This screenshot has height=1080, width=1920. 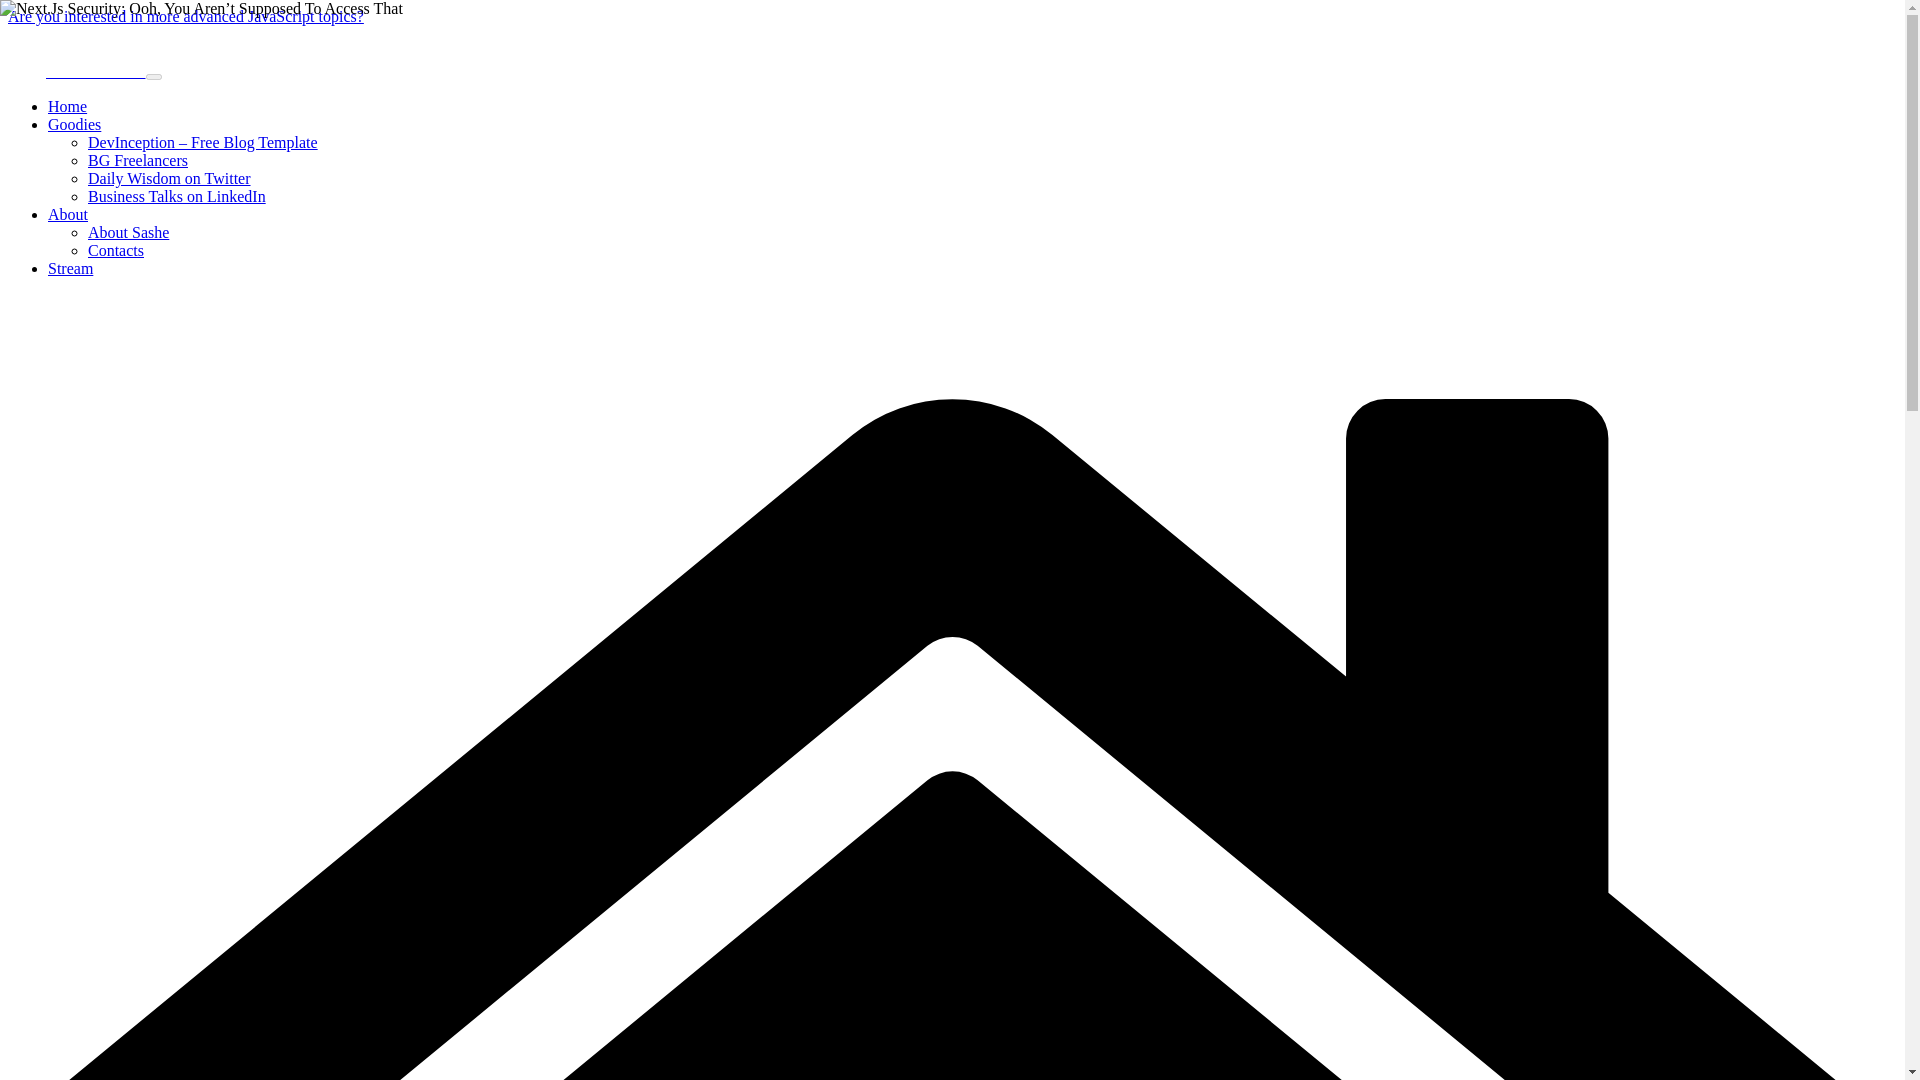 I want to click on Contacts, so click(x=116, y=250).